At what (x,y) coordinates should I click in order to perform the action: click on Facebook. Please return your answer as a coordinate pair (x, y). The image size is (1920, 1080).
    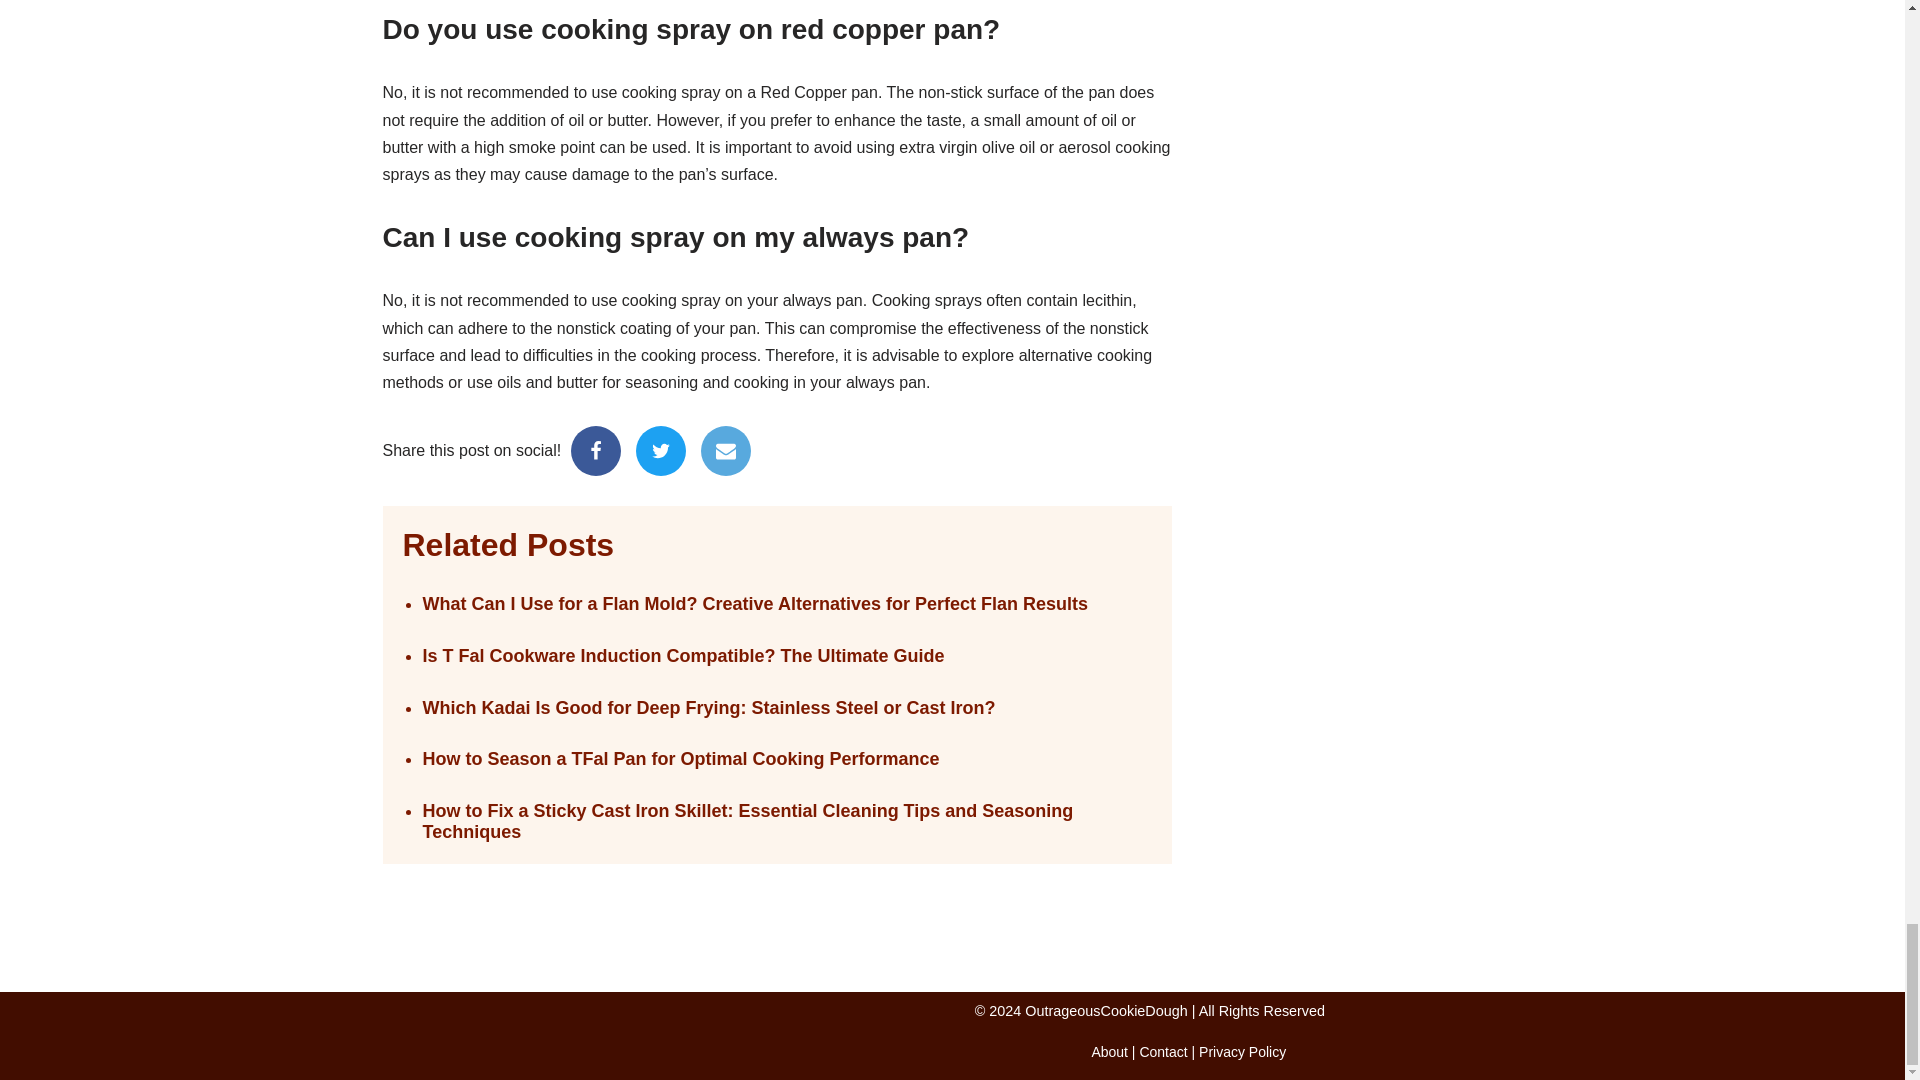
    Looking at the image, I should click on (595, 450).